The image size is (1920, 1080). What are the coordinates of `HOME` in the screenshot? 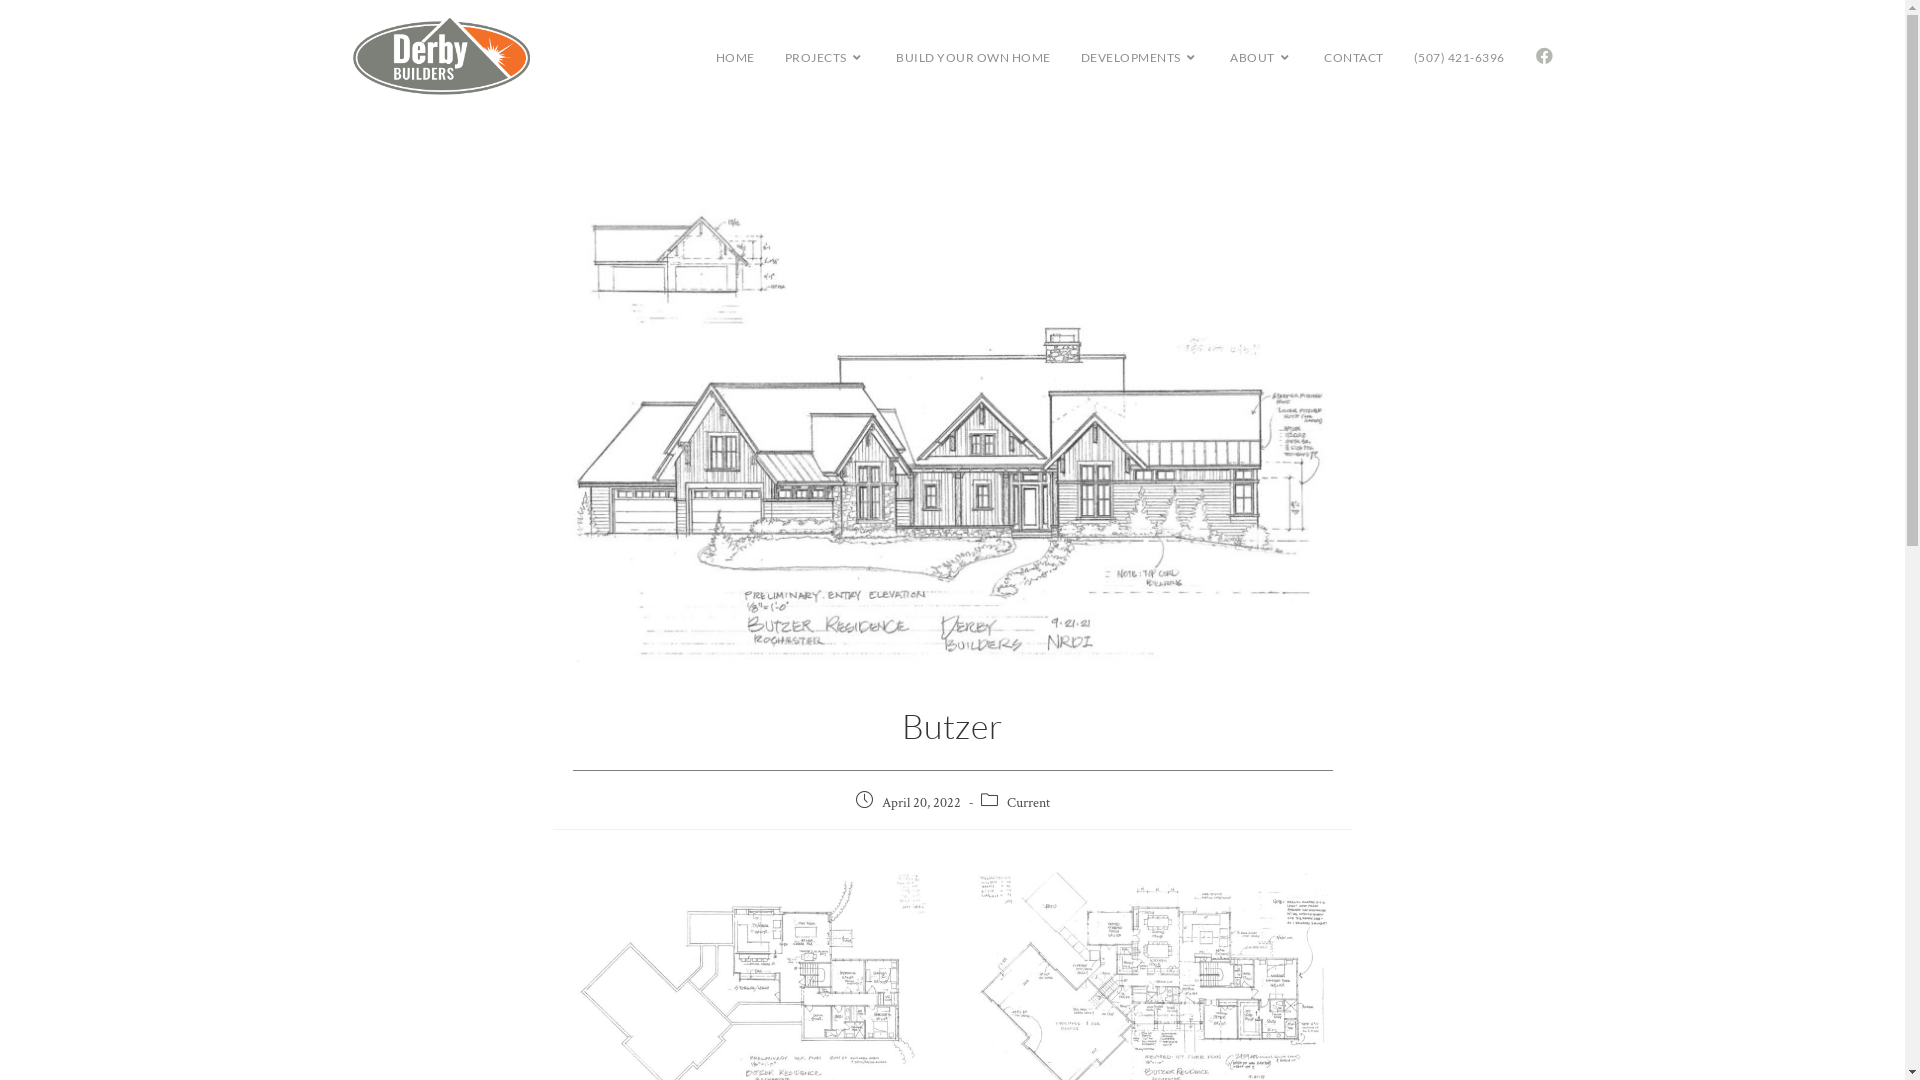 It's located at (734, 58).